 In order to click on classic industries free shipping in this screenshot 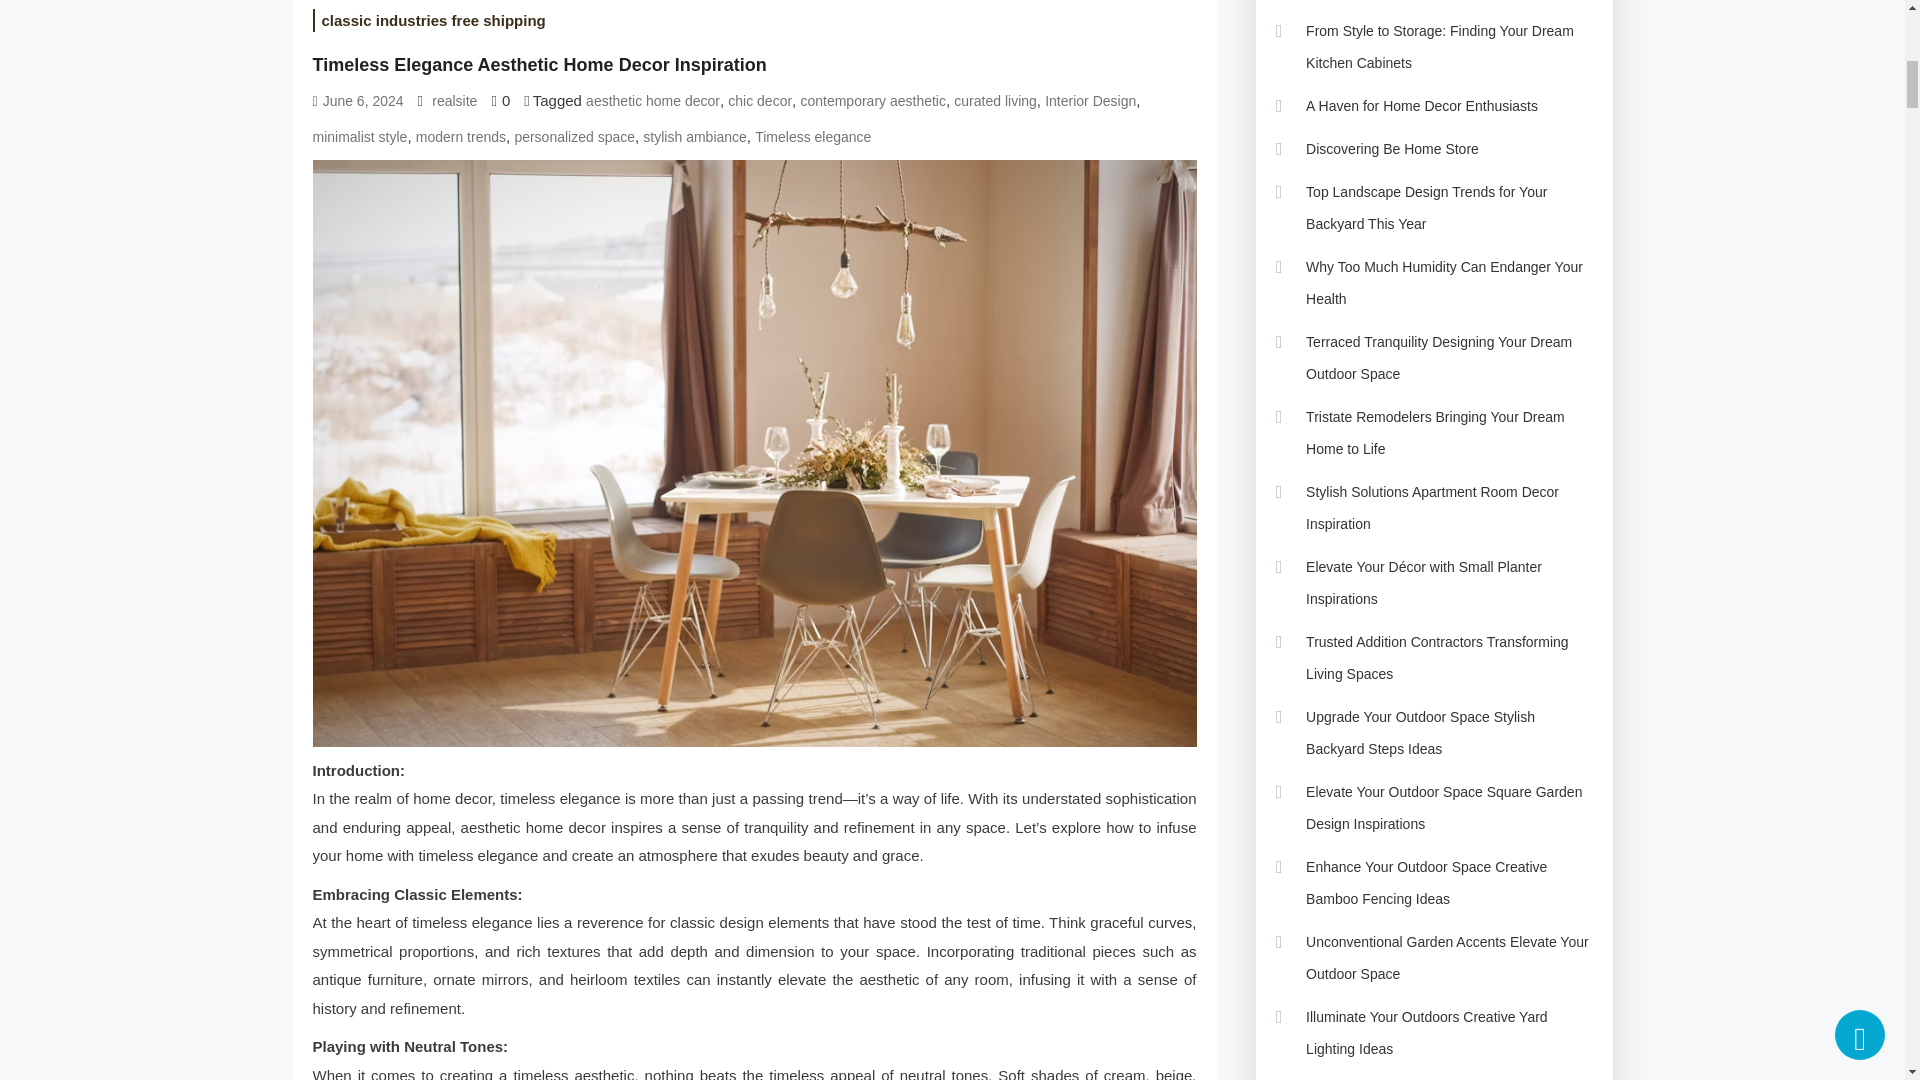, I will do `click(432, 20)`.